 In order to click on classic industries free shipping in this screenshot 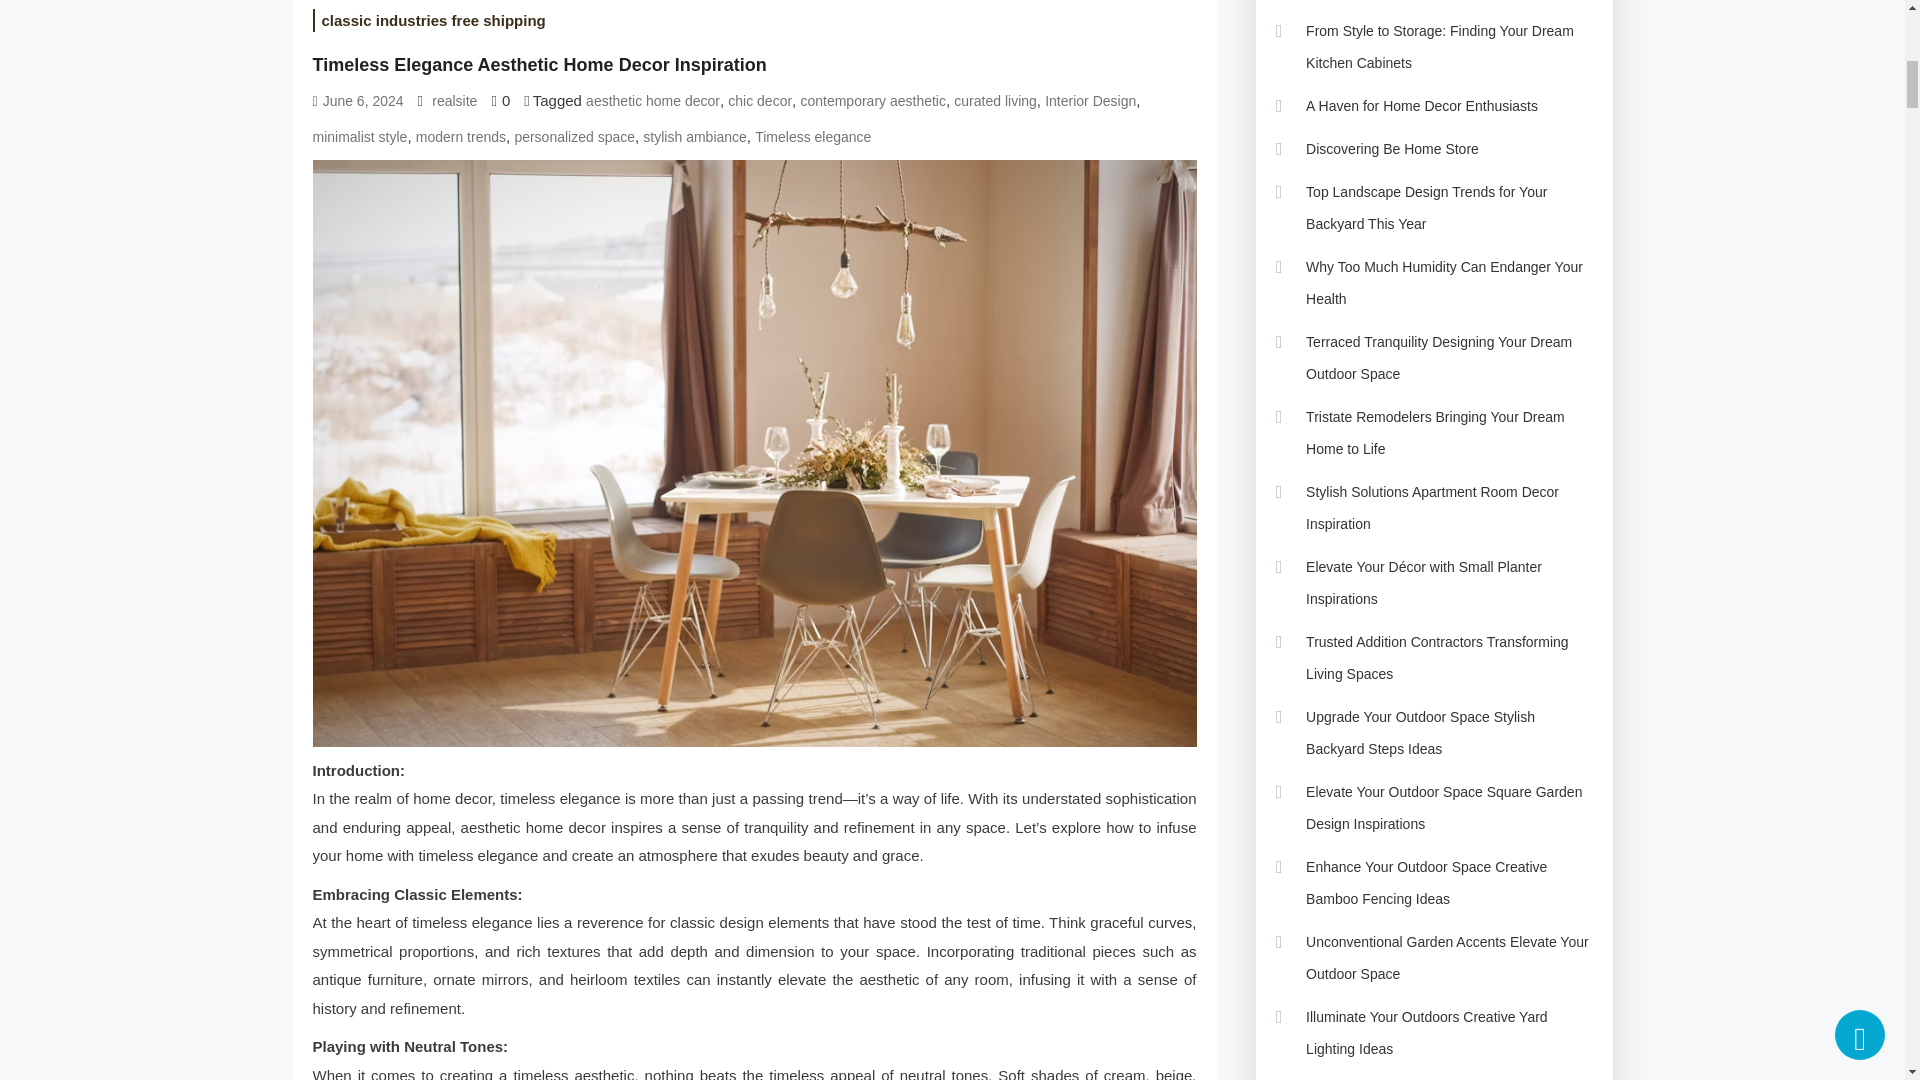, I will do `click(432, 20)`.